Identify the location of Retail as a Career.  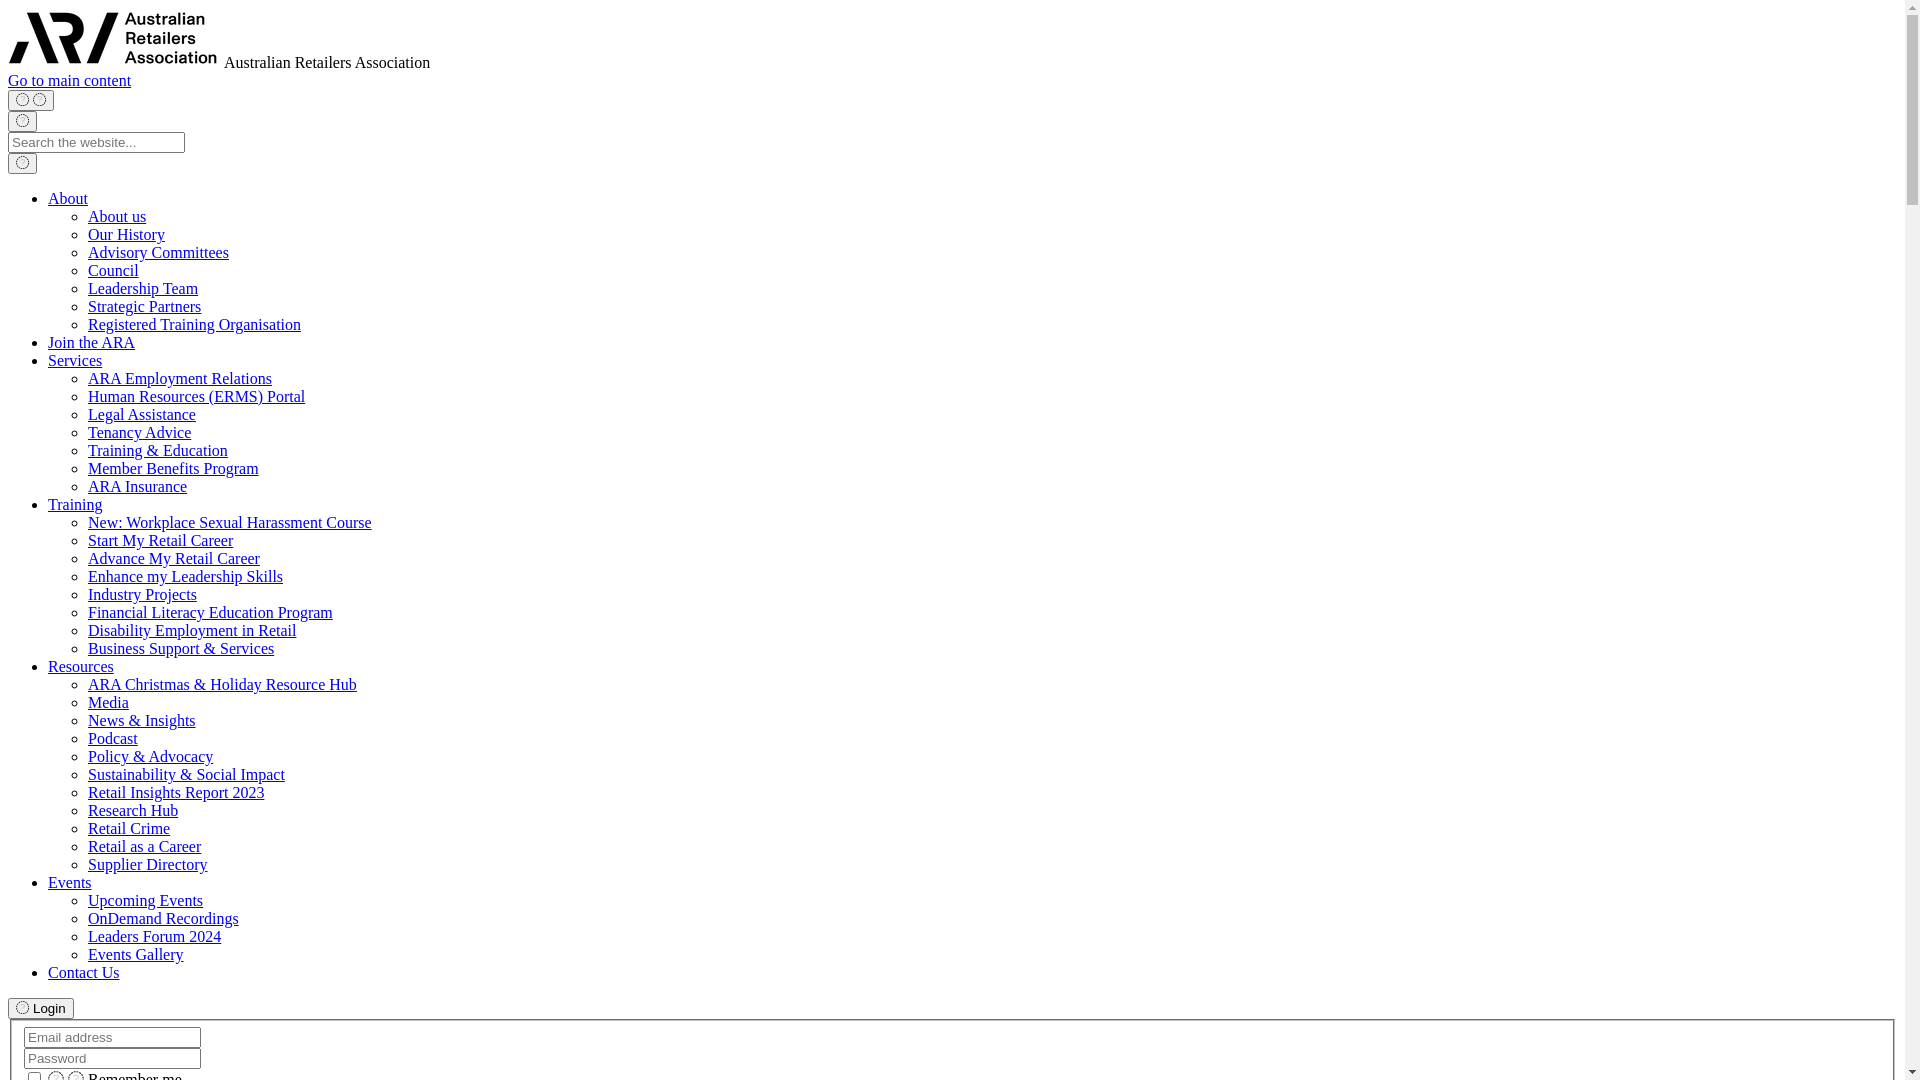
(144, 846).